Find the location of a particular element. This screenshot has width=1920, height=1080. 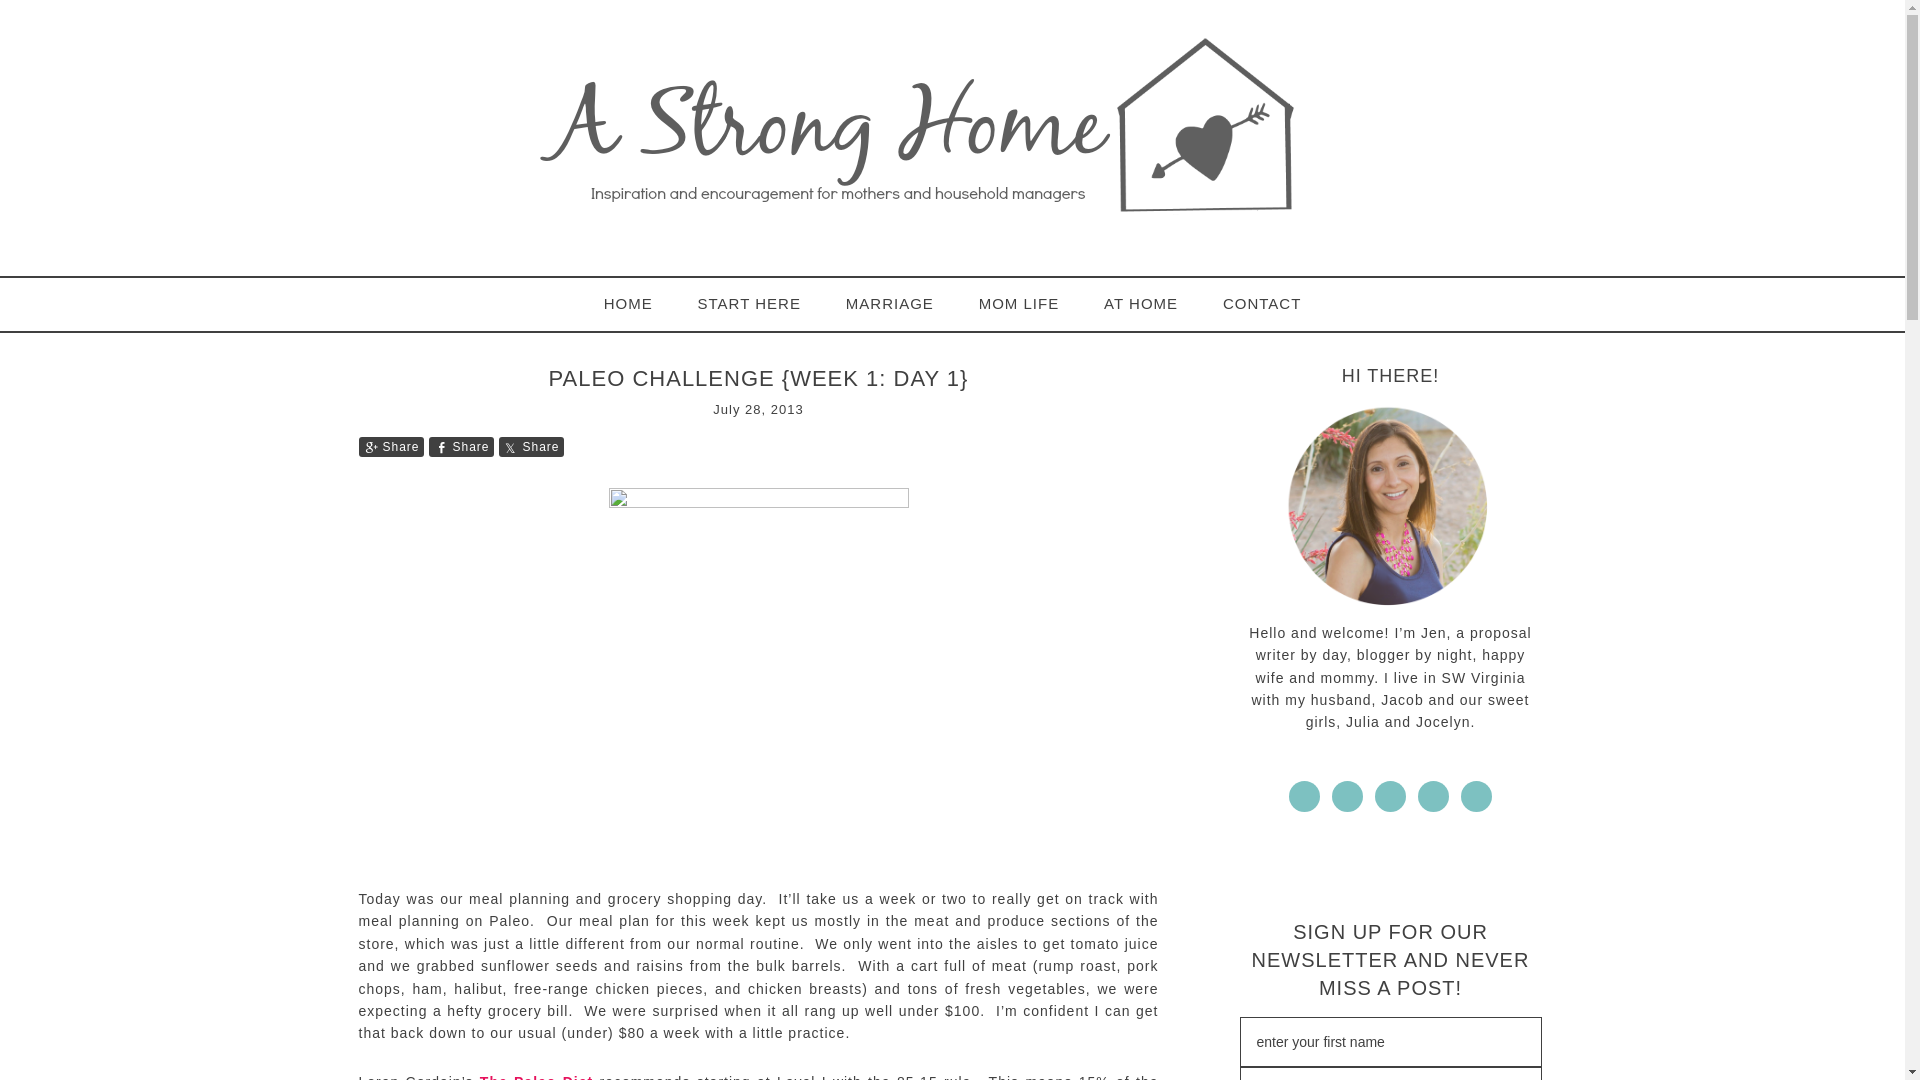

START HERE is located at coordinates (749, 304).